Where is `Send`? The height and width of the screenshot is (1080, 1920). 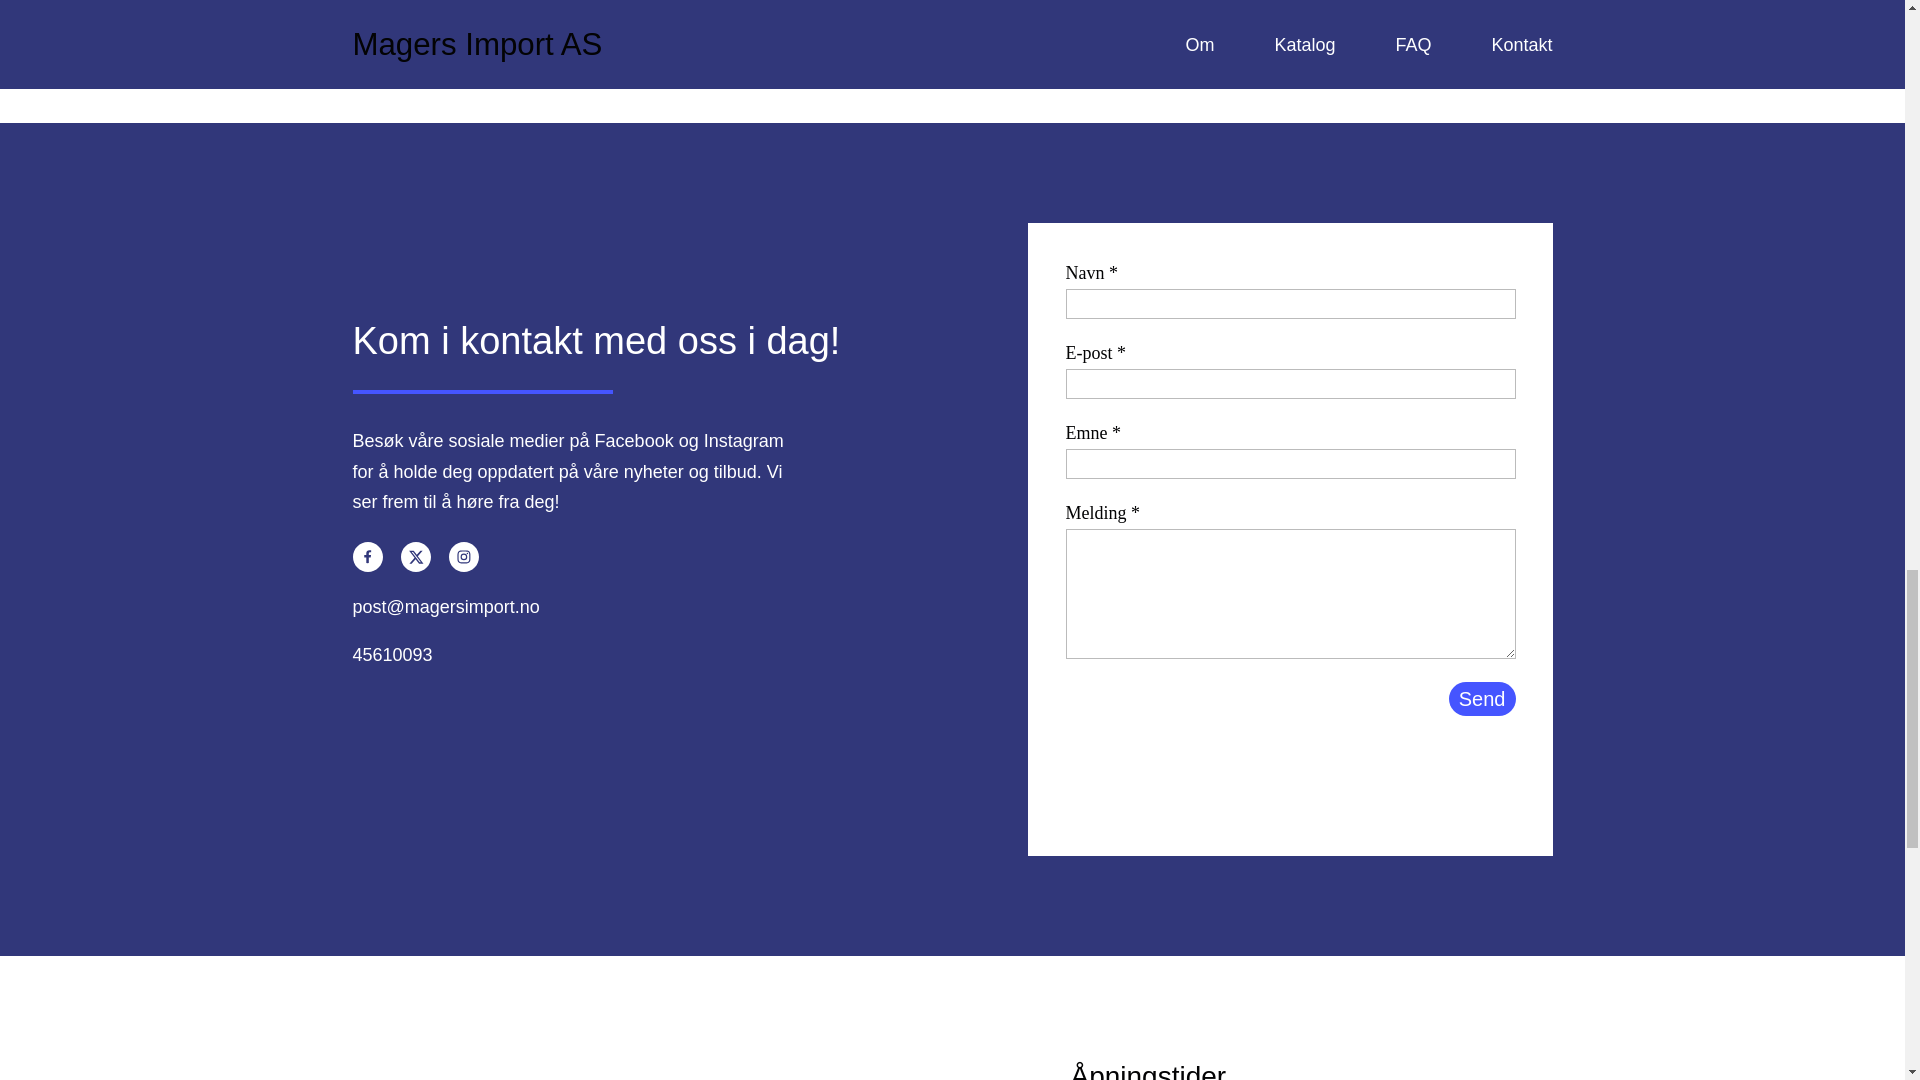 Send is located at coordinates (1482, 698).